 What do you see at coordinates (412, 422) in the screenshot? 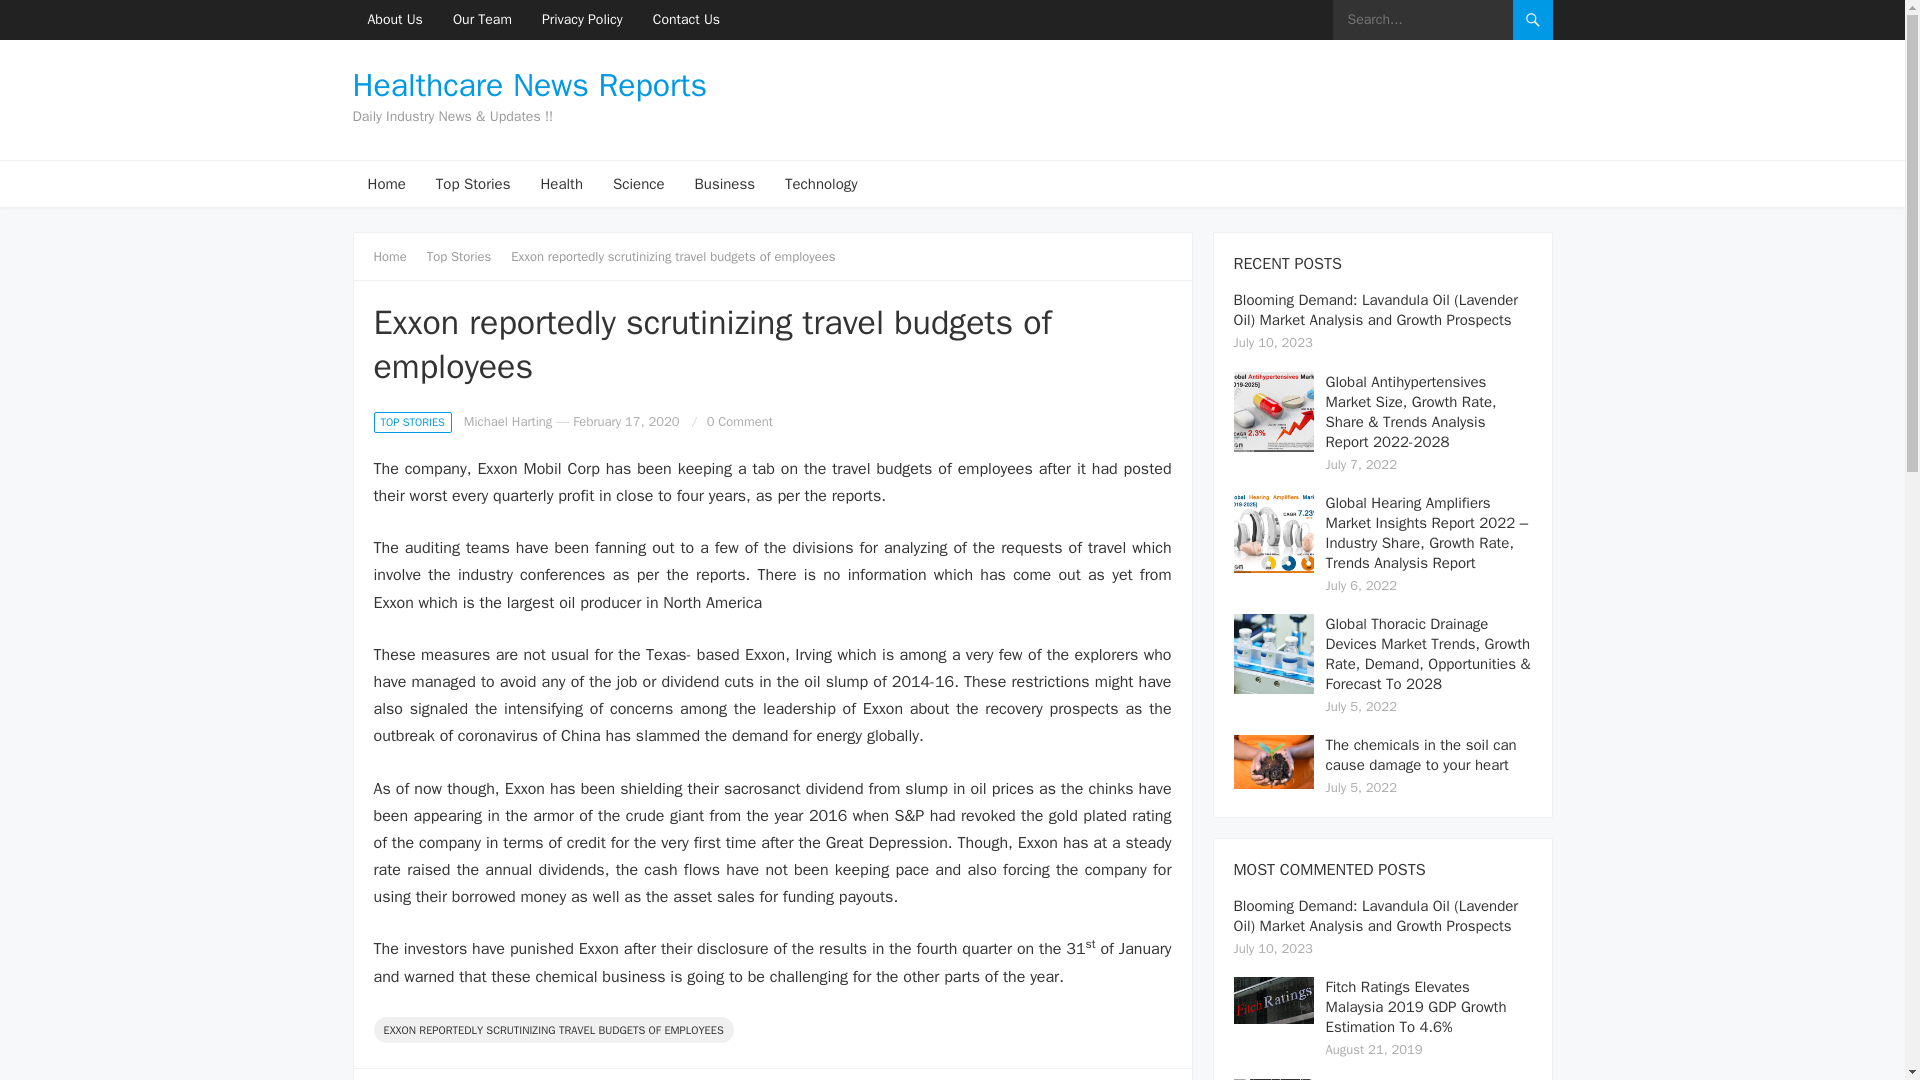
I see `TOP STORIES` at bounding box center [412, 422].